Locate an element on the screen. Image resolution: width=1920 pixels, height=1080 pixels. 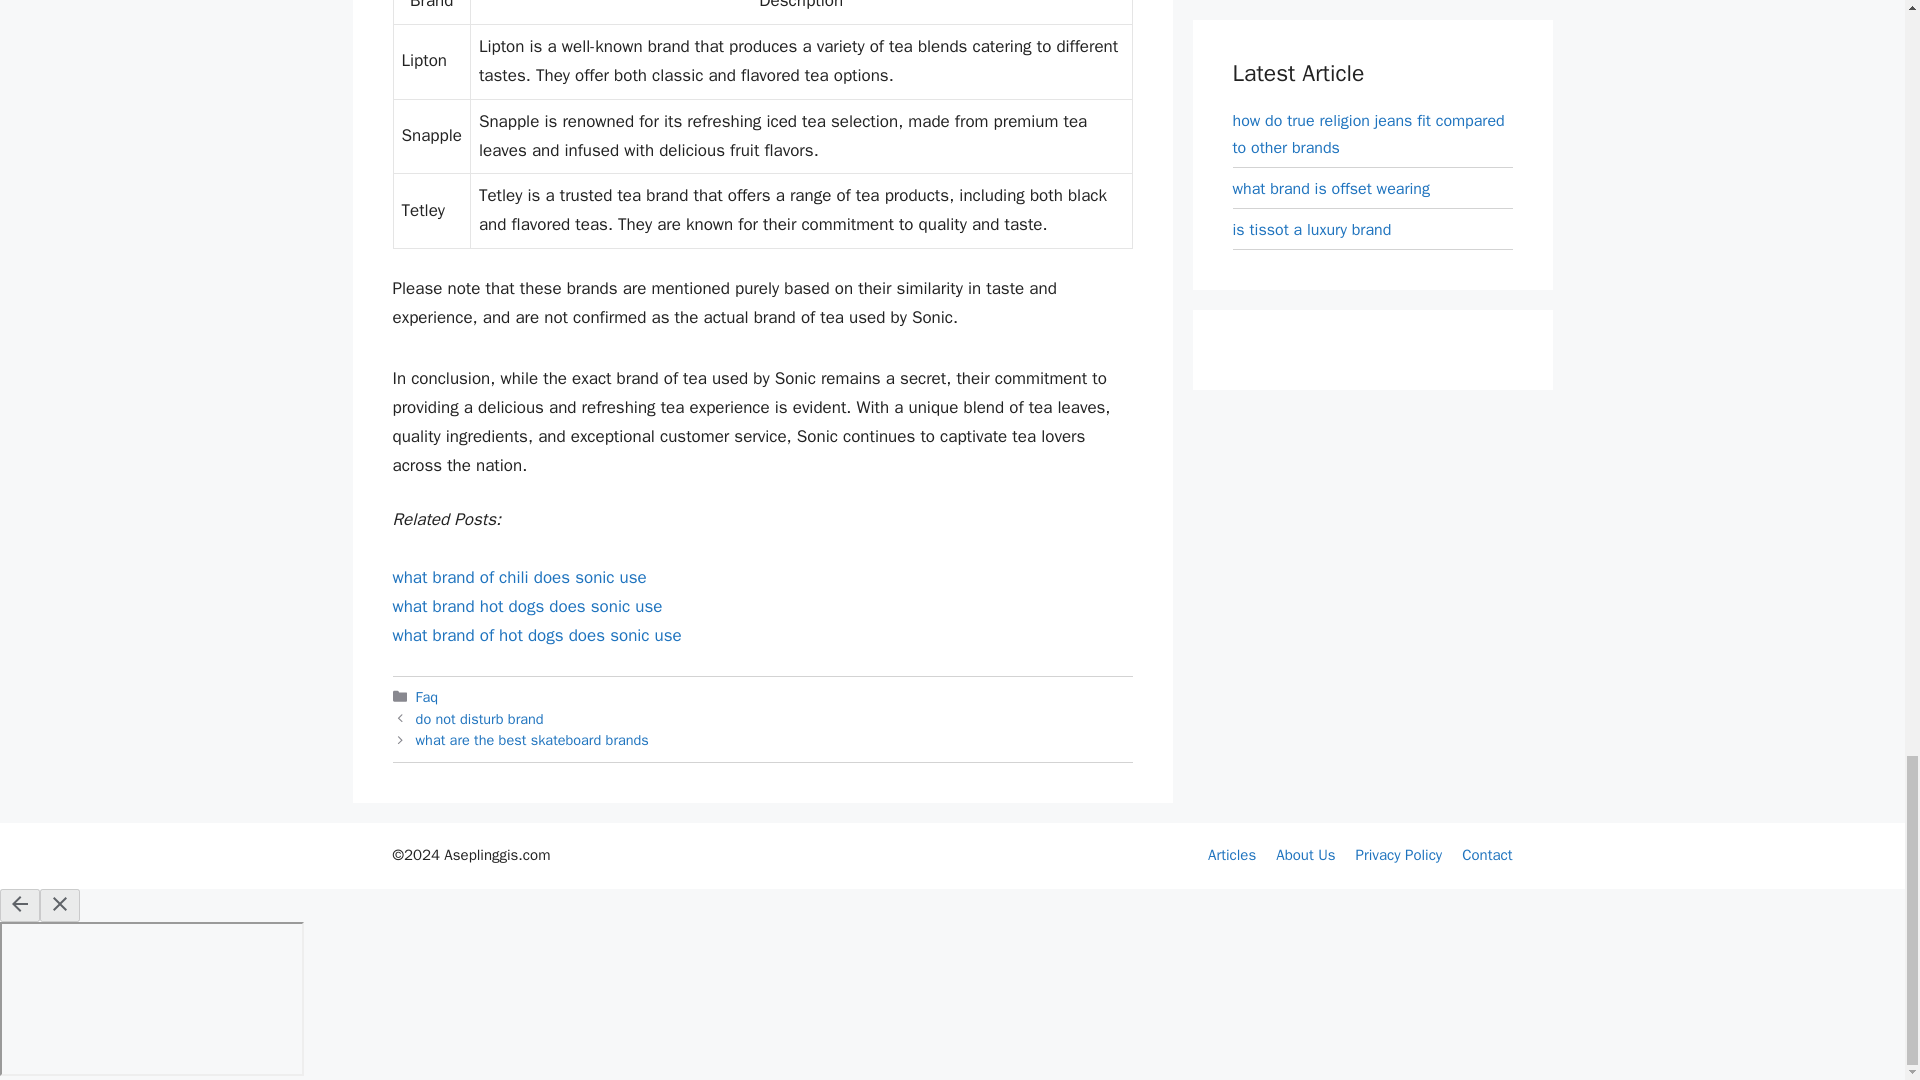
what brand hot dogs does sonic use is located at coordinates (526, 606).